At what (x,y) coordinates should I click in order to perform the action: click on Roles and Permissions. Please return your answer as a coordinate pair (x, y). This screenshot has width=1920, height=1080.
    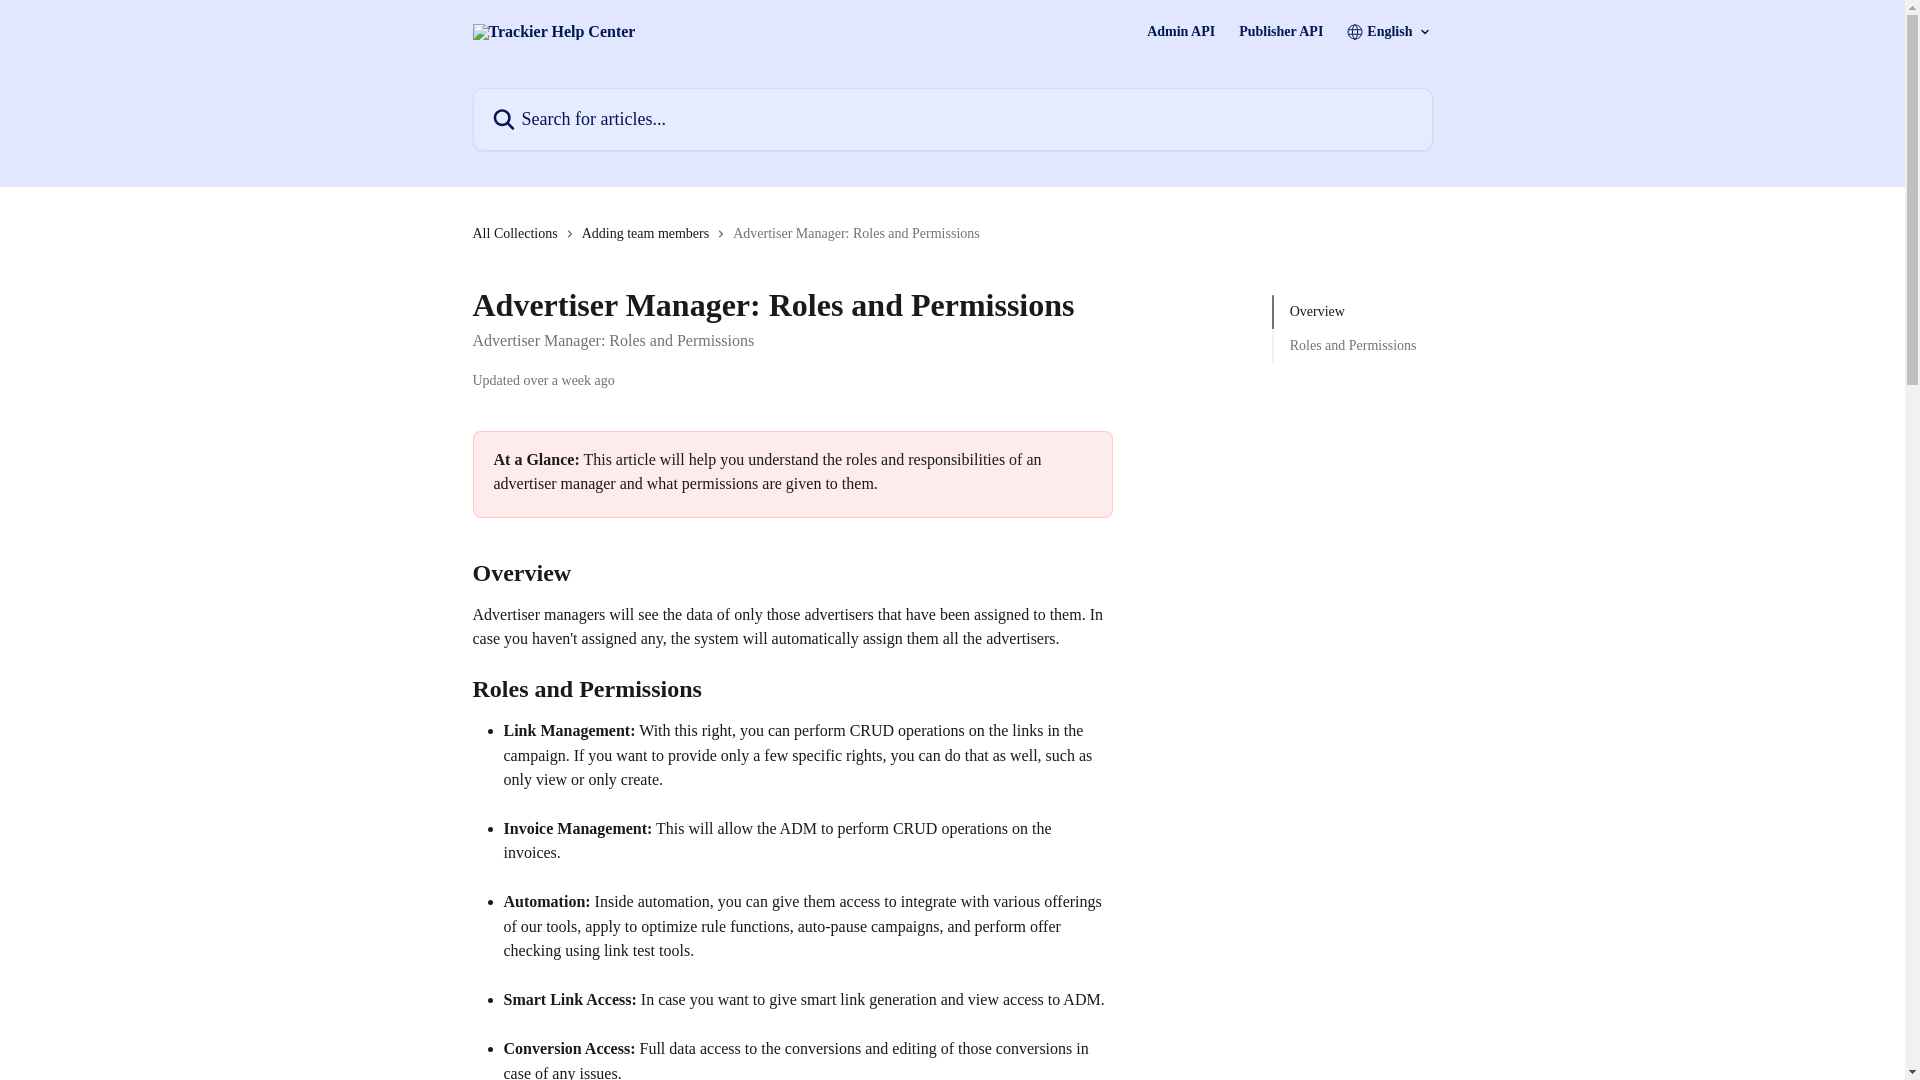
    Looking at the image, I should click on (1353, 346).